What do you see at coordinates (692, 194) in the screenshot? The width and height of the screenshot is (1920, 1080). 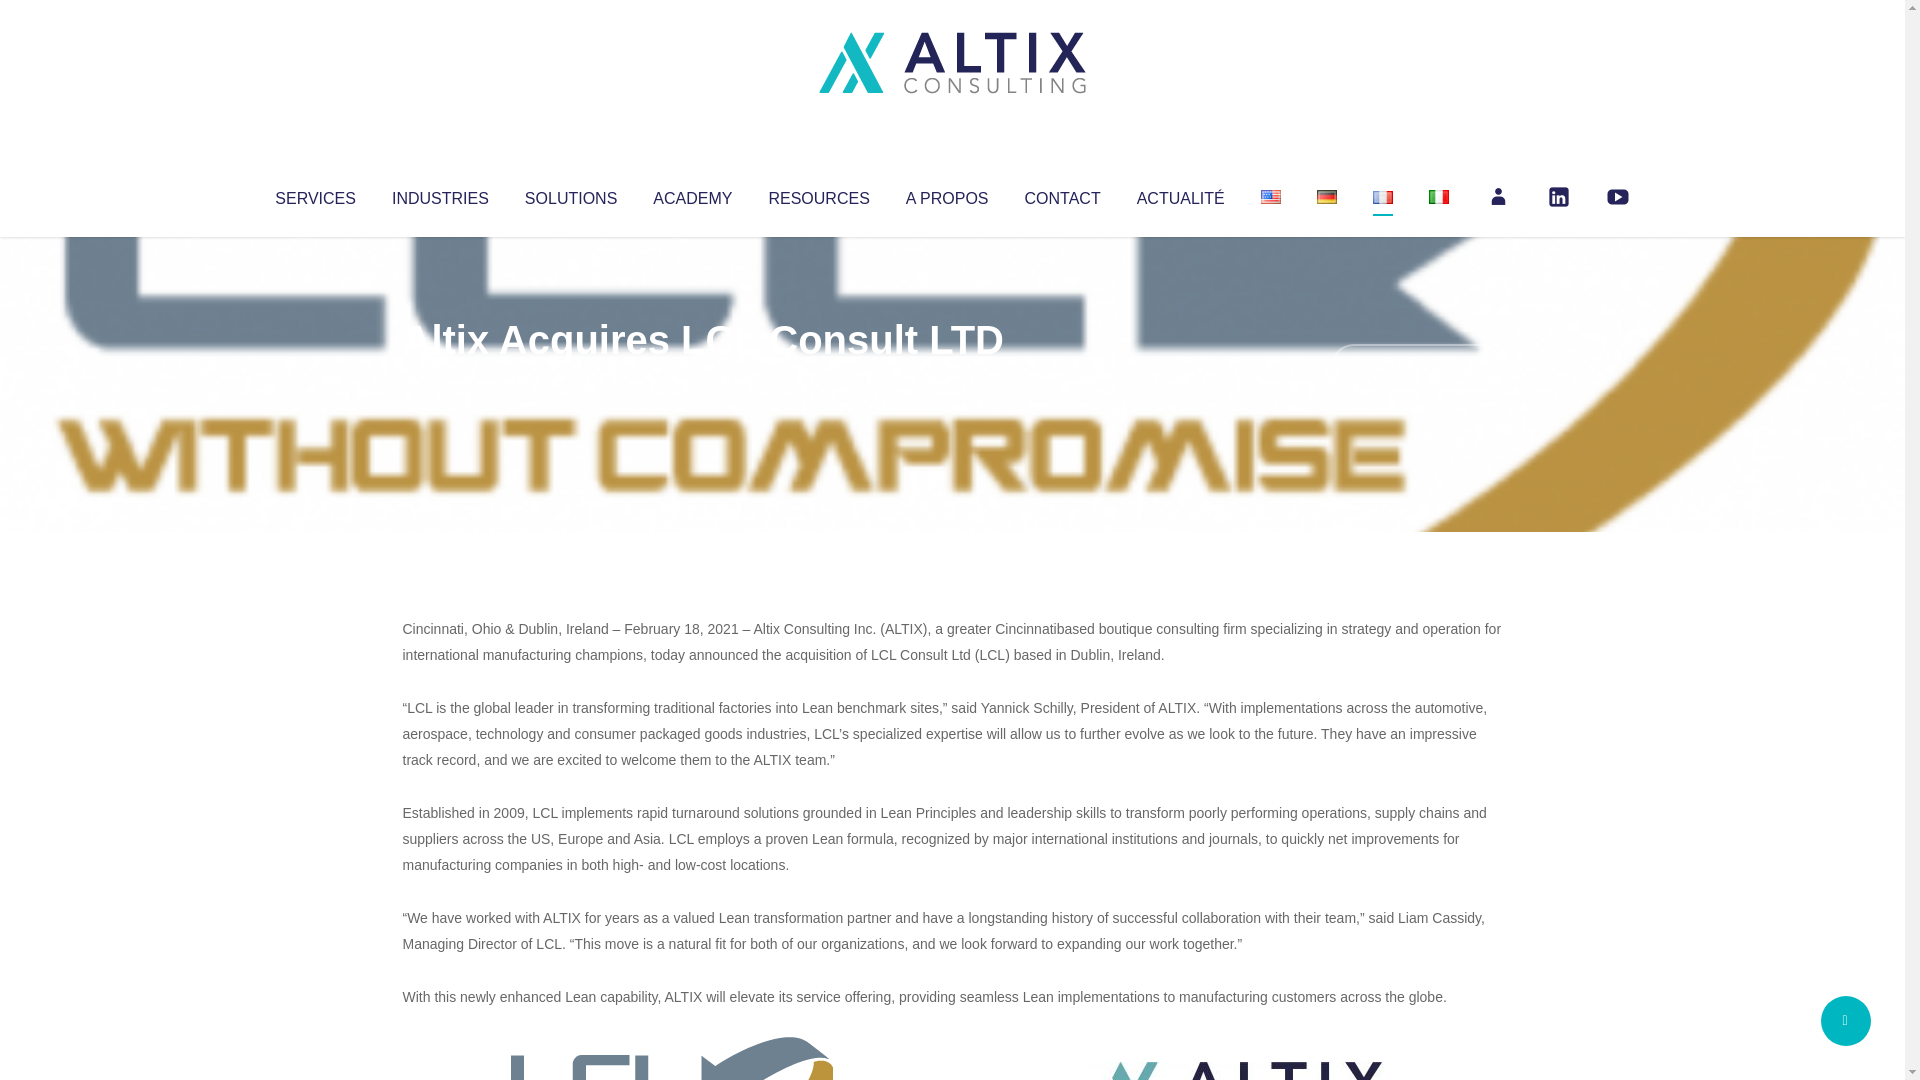 I see `ACADEMY` at bounding box center [692, 194].